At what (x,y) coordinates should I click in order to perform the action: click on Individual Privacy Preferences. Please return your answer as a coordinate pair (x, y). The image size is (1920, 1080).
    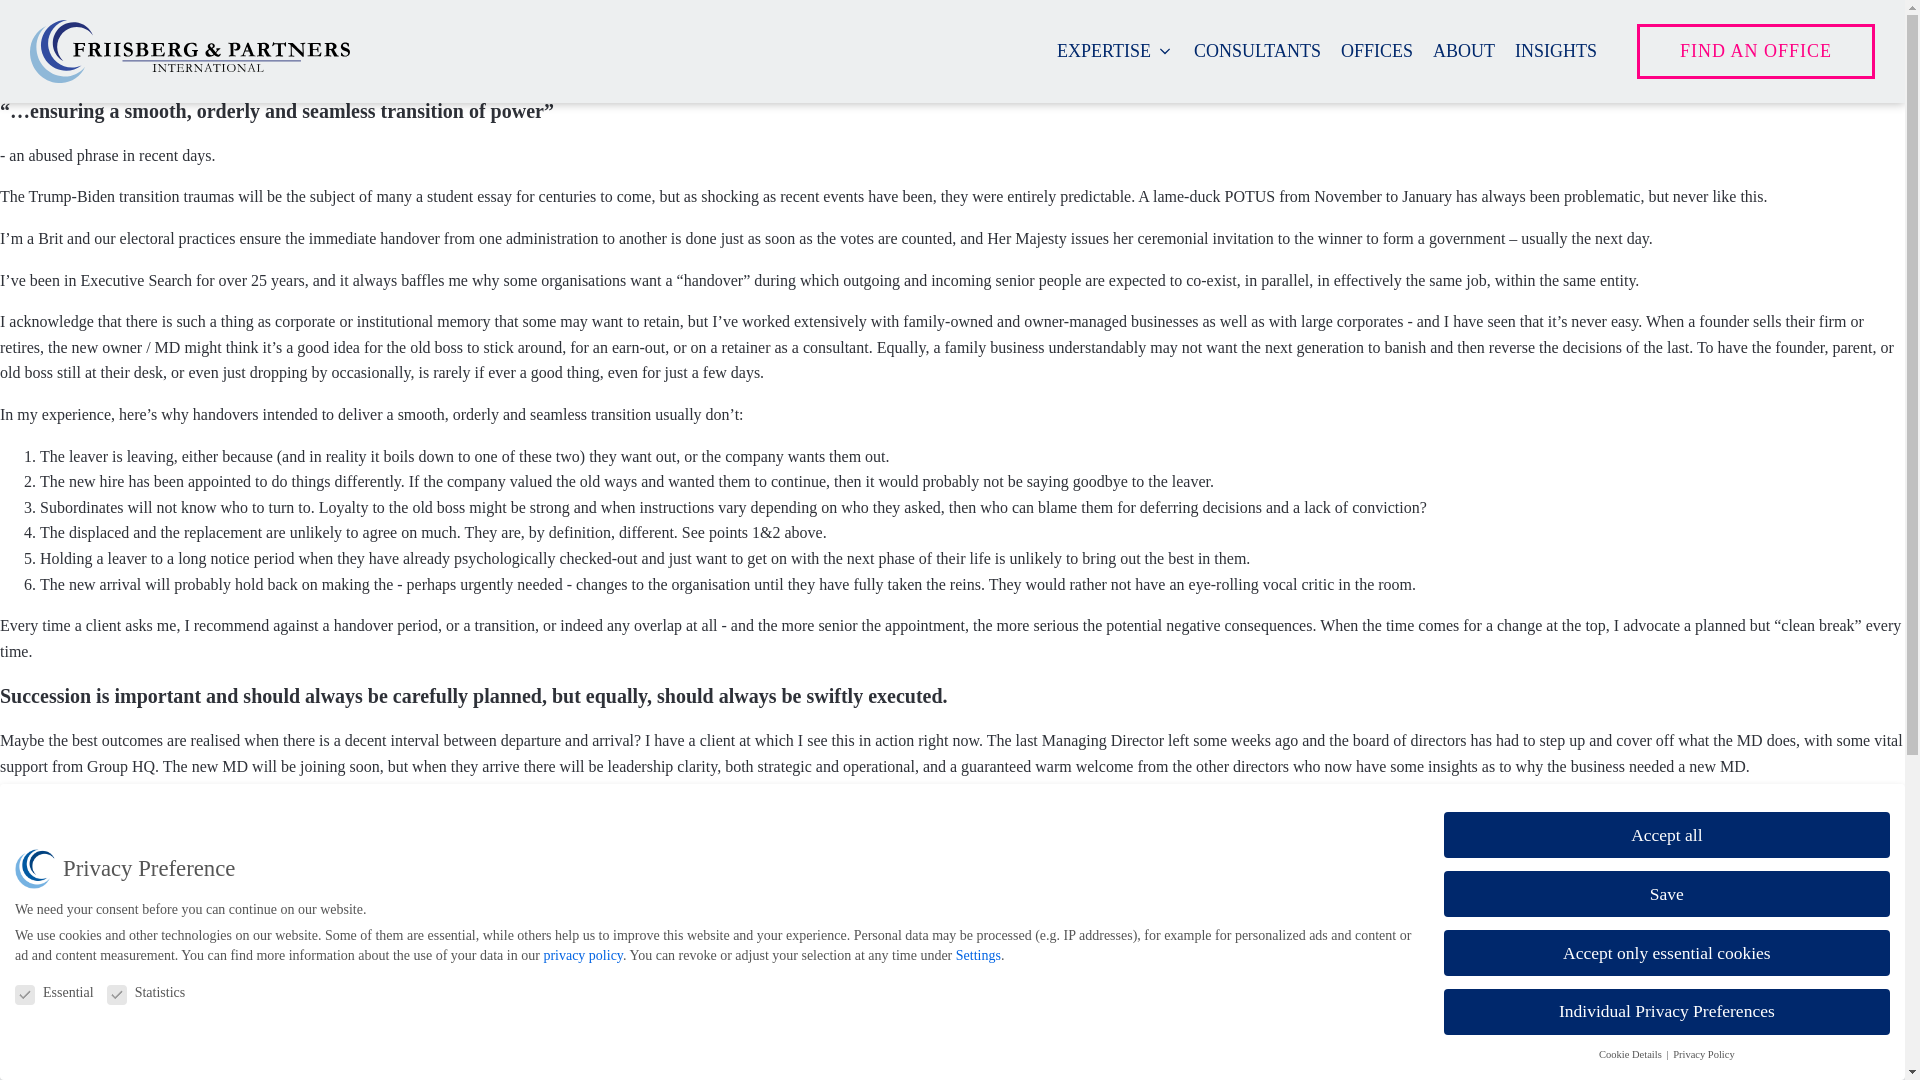
    Looking at the image, I should click on (1666, 1012).